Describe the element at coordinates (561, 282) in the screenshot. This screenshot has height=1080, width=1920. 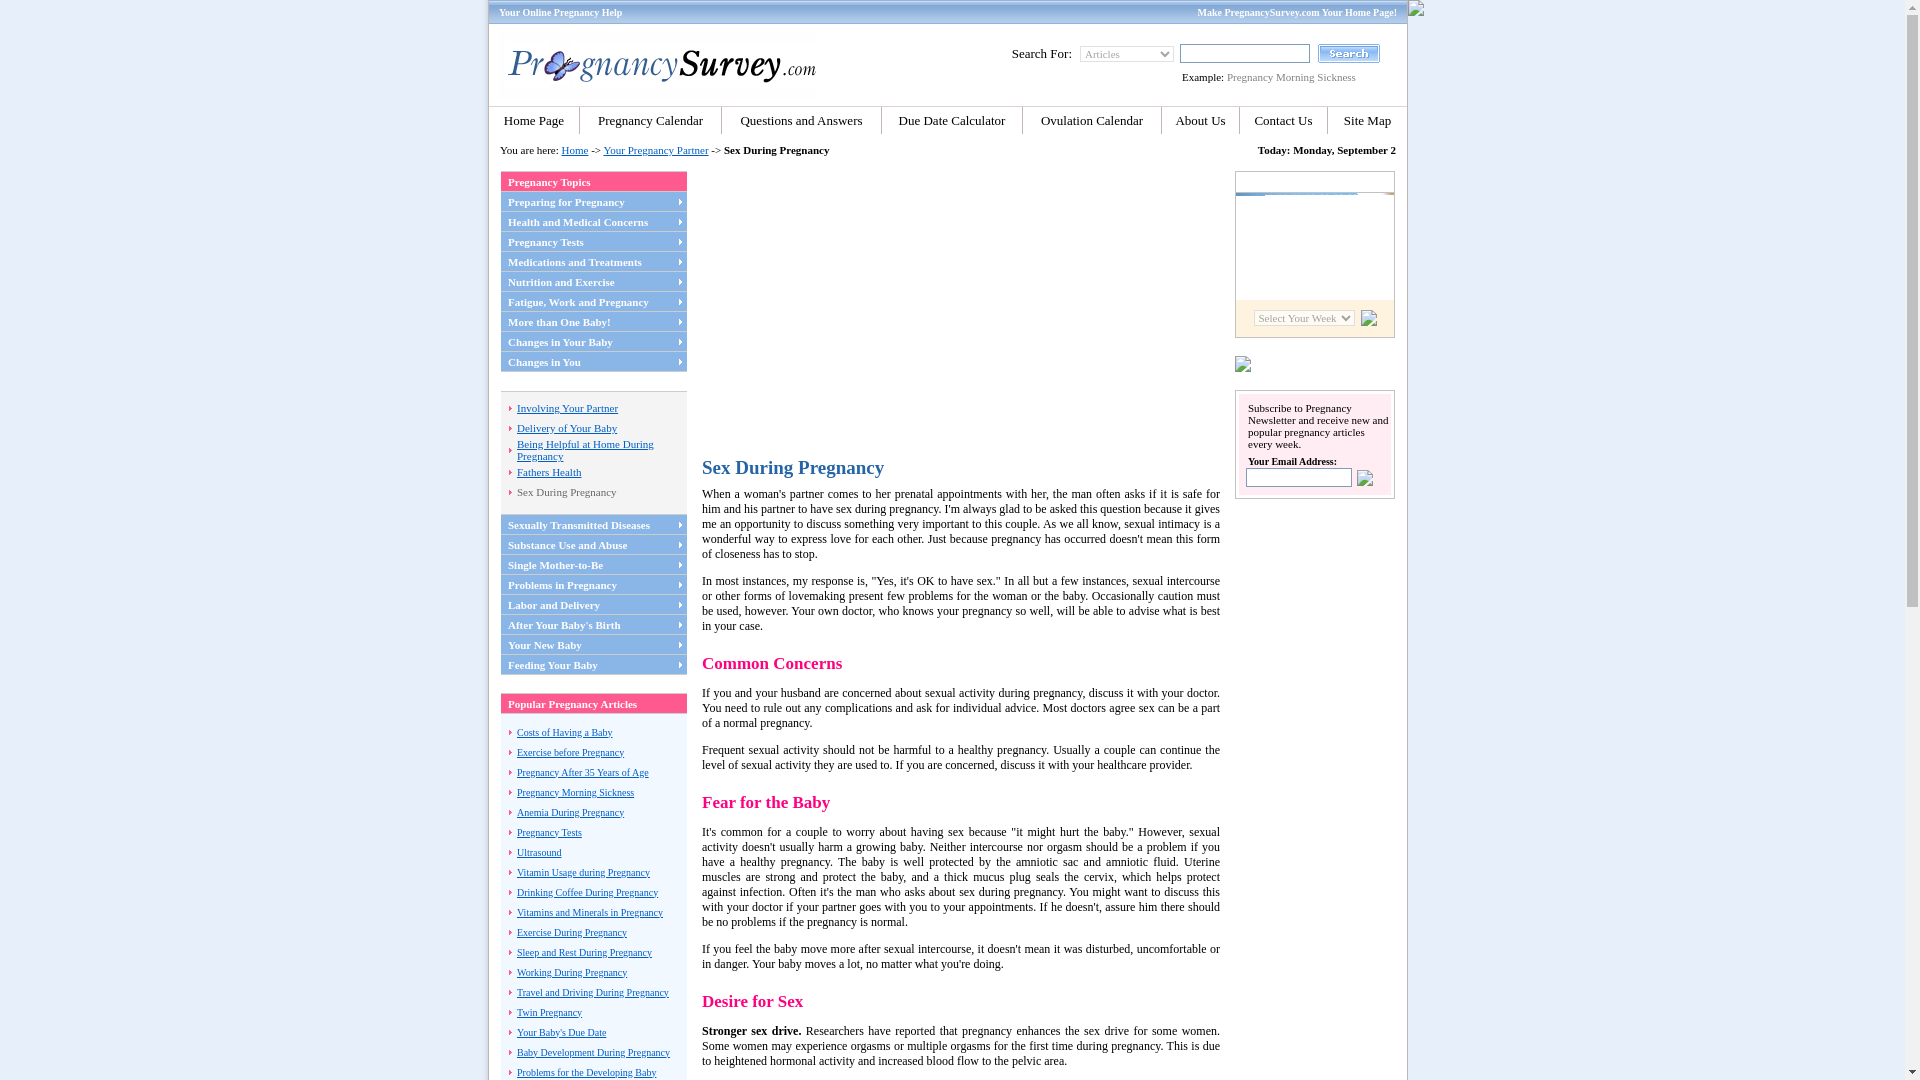
I see `Nutrition and Exercise` at that location.